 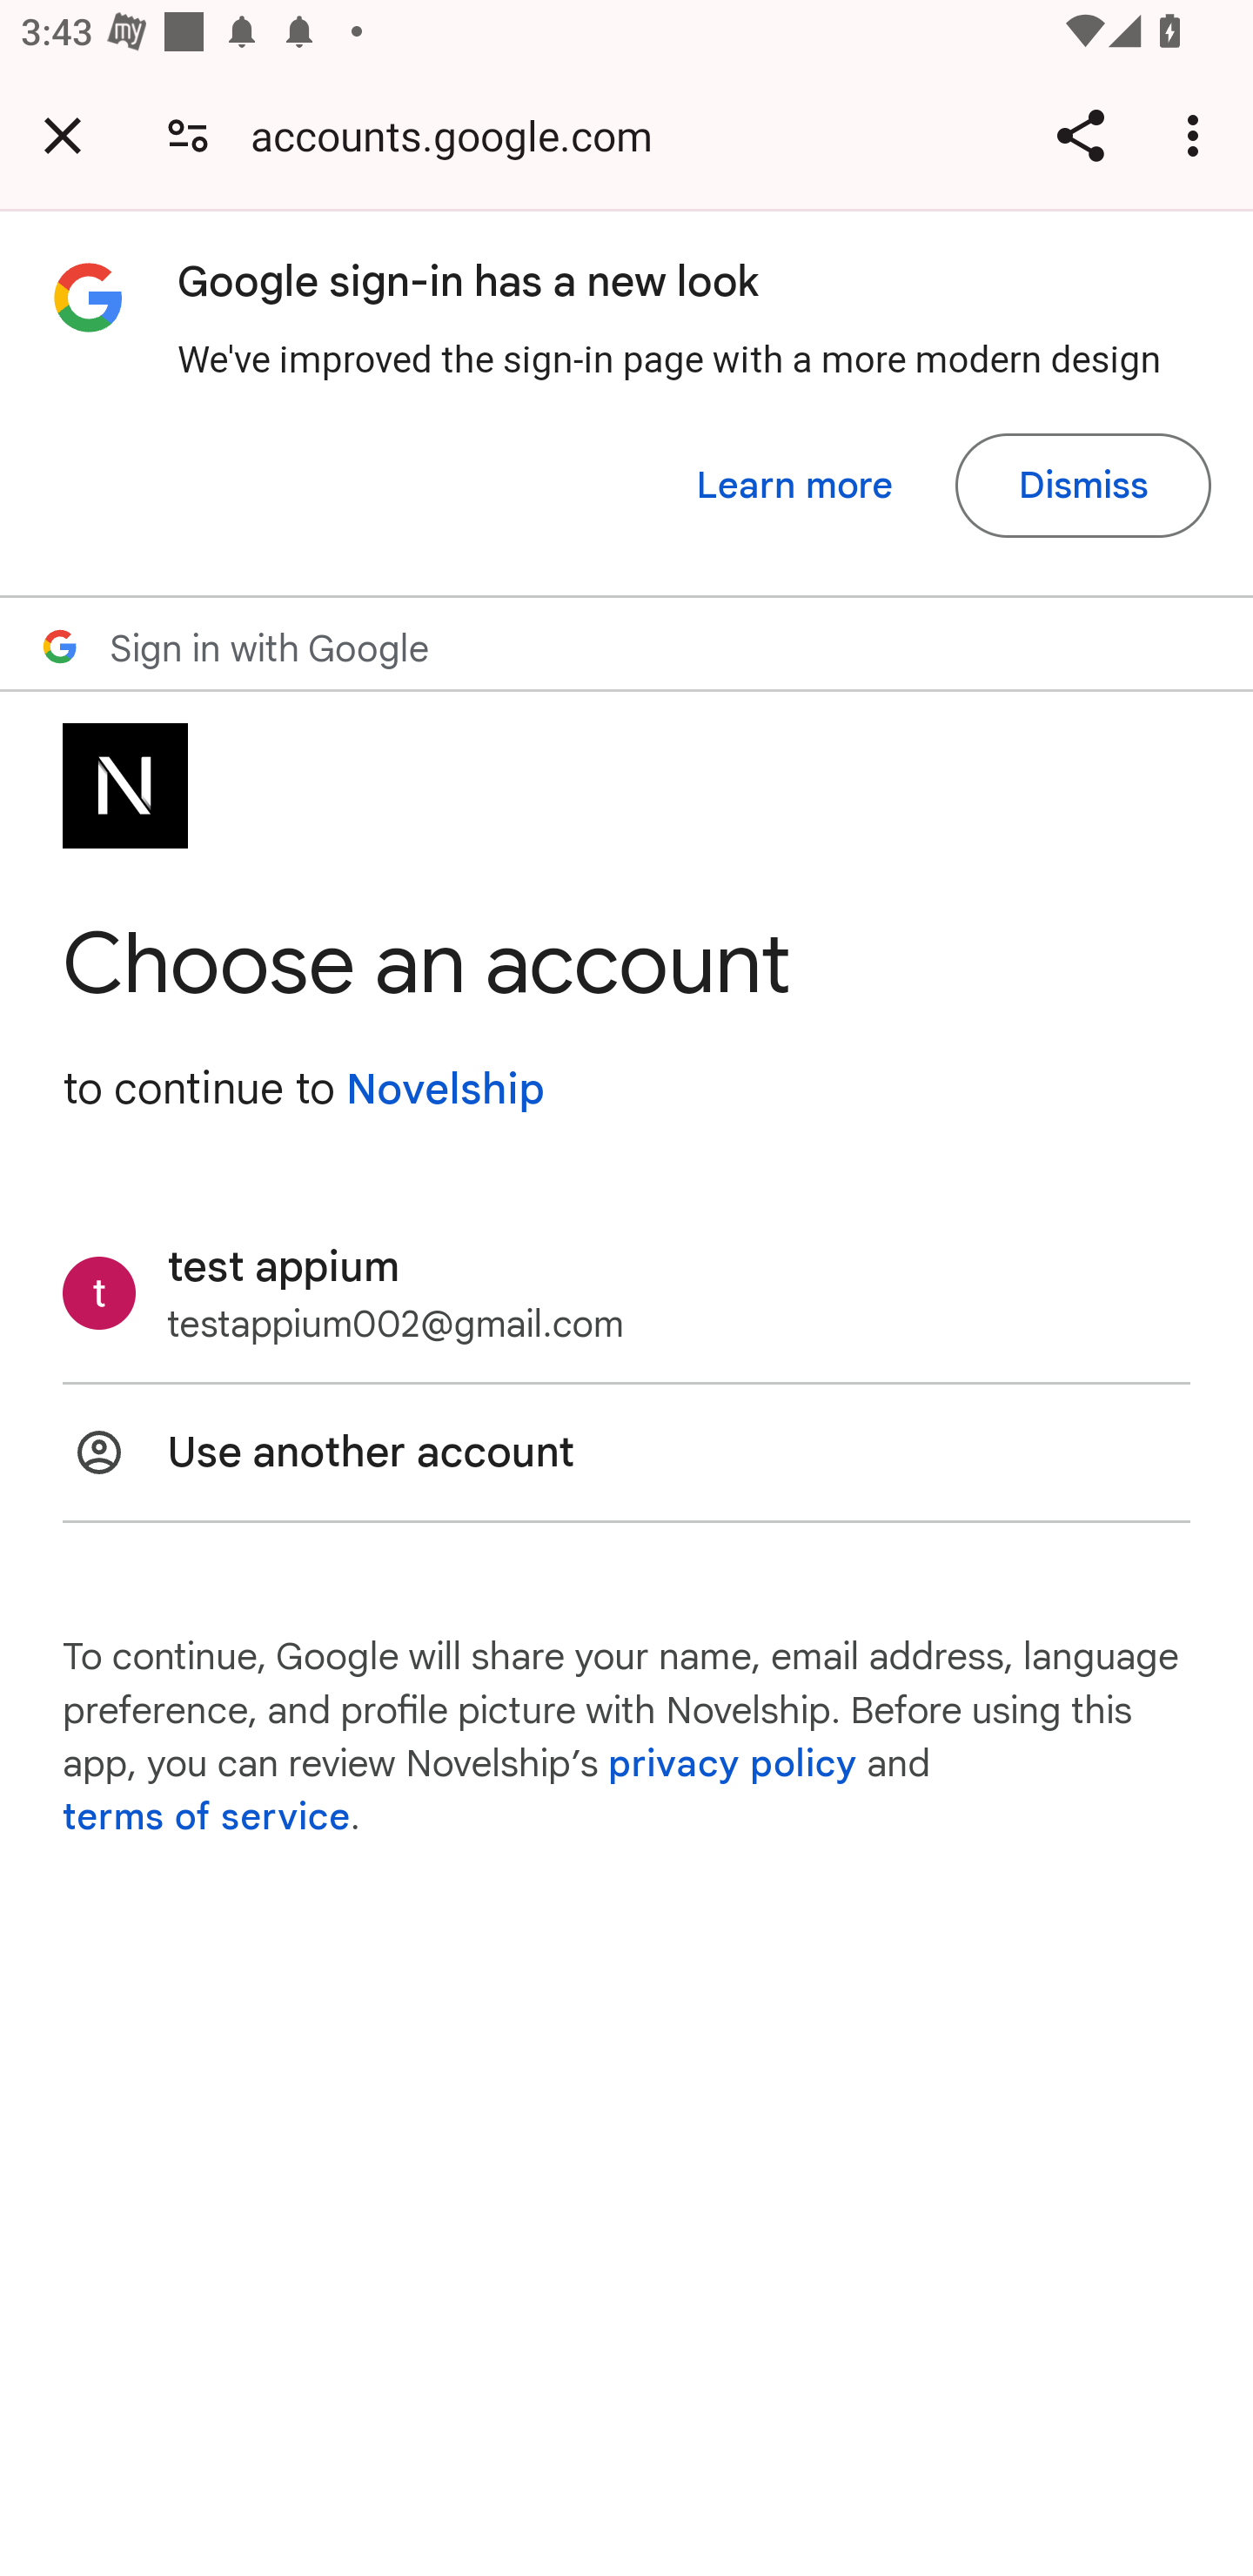 What do you see at coordinates (1080, 135) in the screenshot?
I see `Share` at bounding box center [1080, 135].